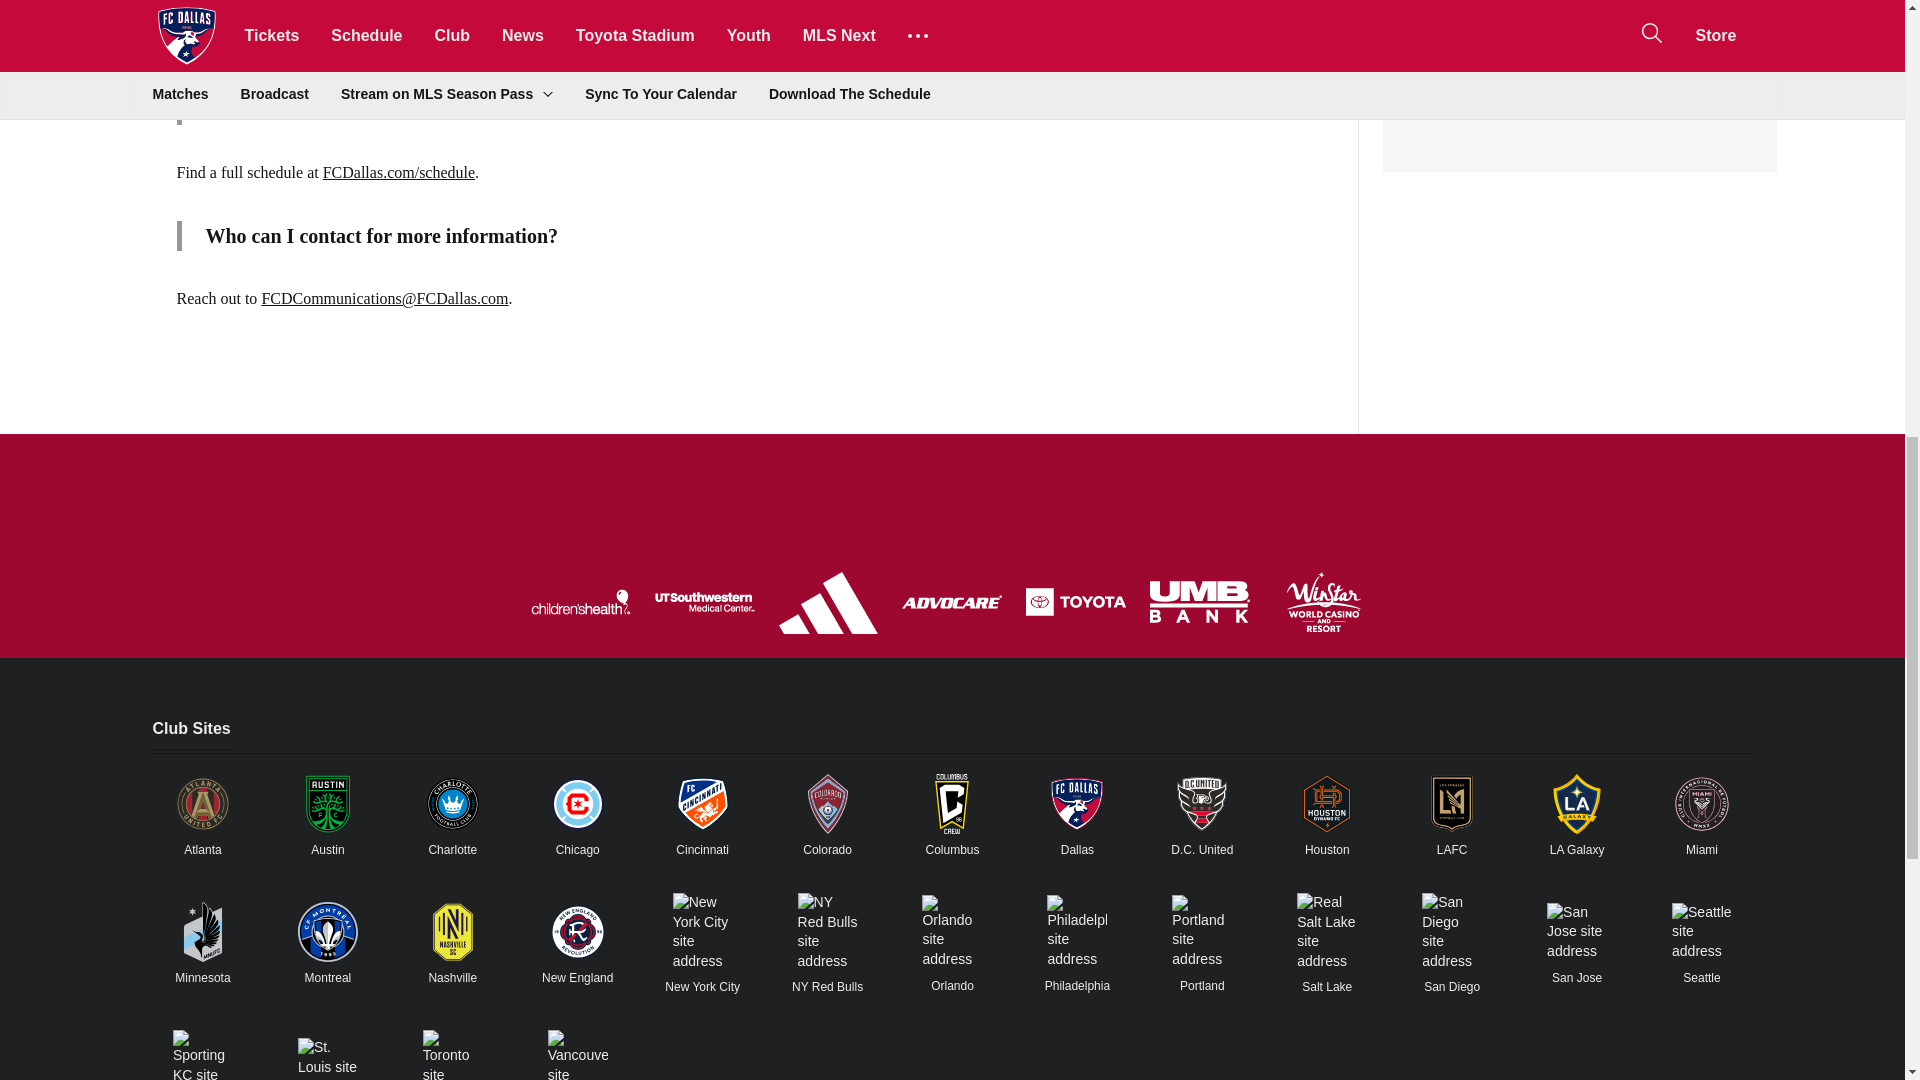  Describe the element at coordinates (1076, 804) in the screenshot. I see `Link to Dallas` at that location.